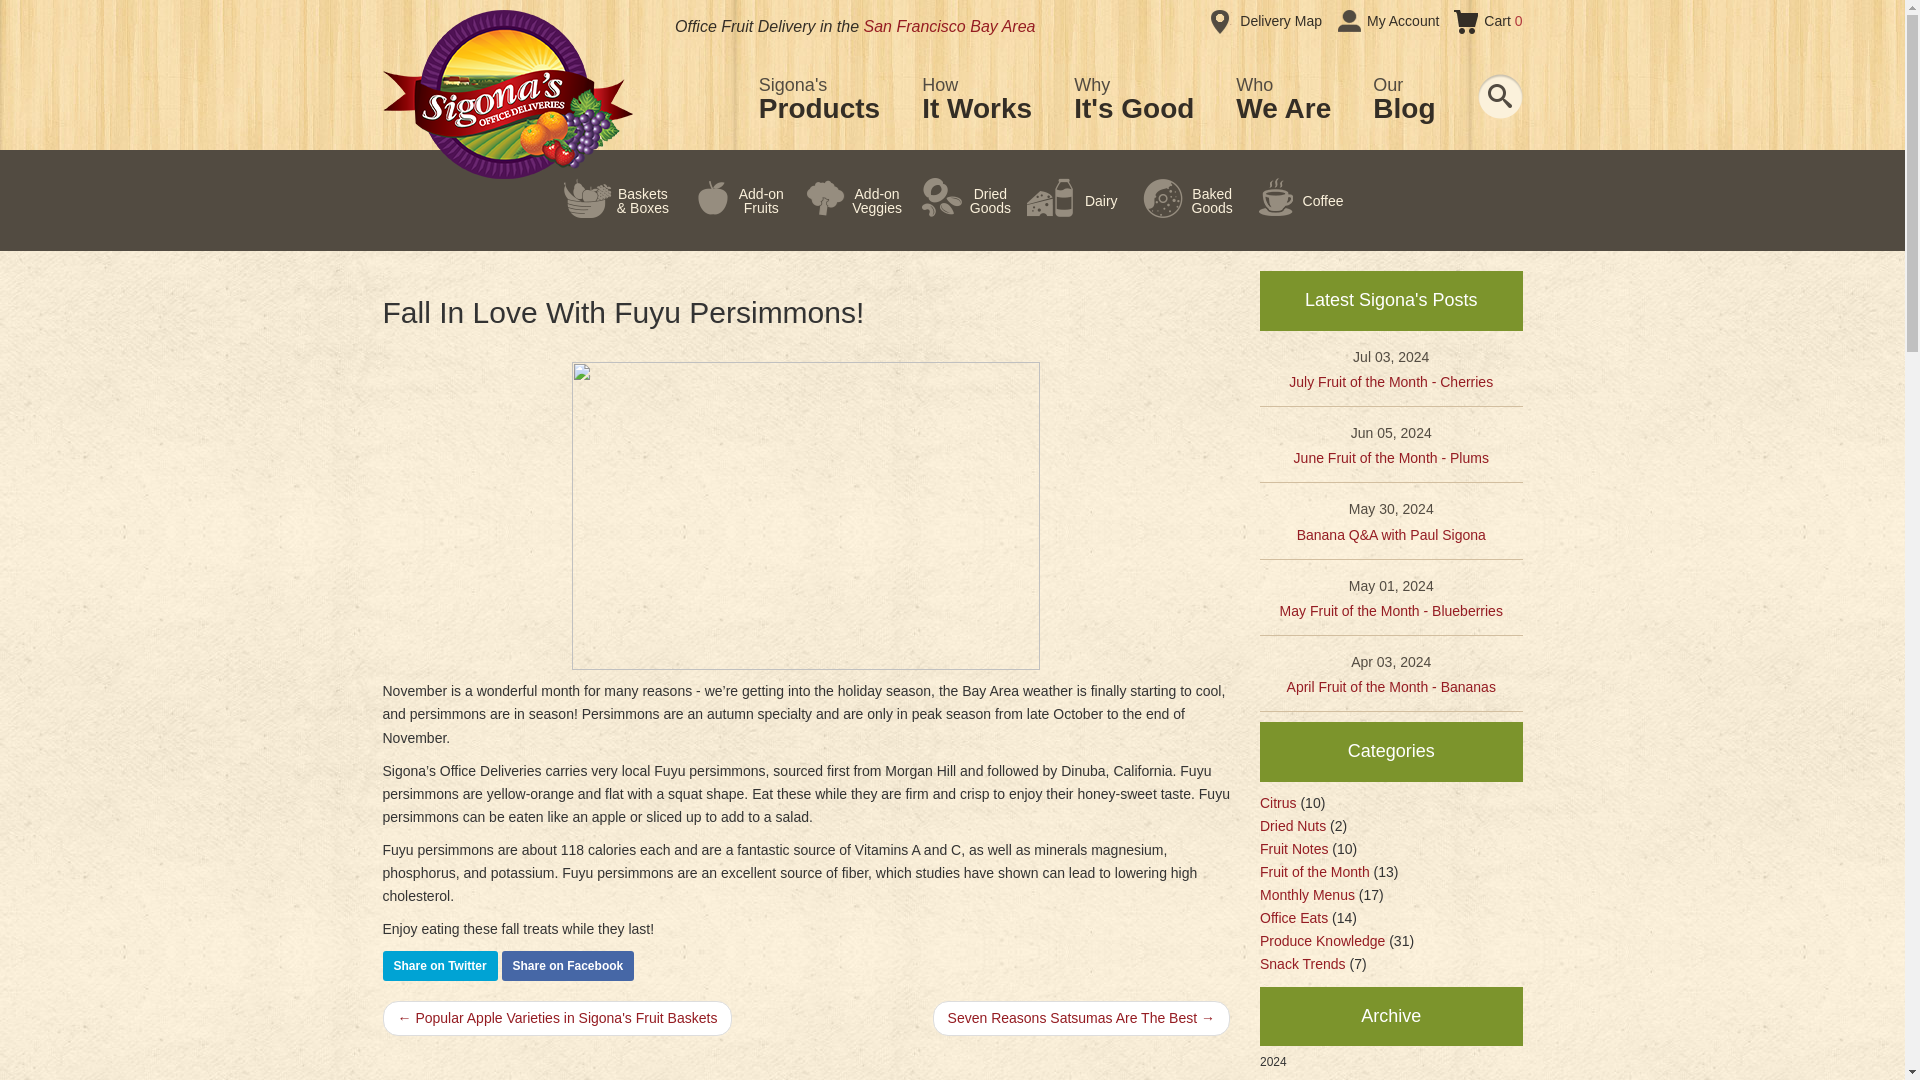  Describe the element at coordinates (964, 200) in the screenshot. I see `Delivery Map` at that location.